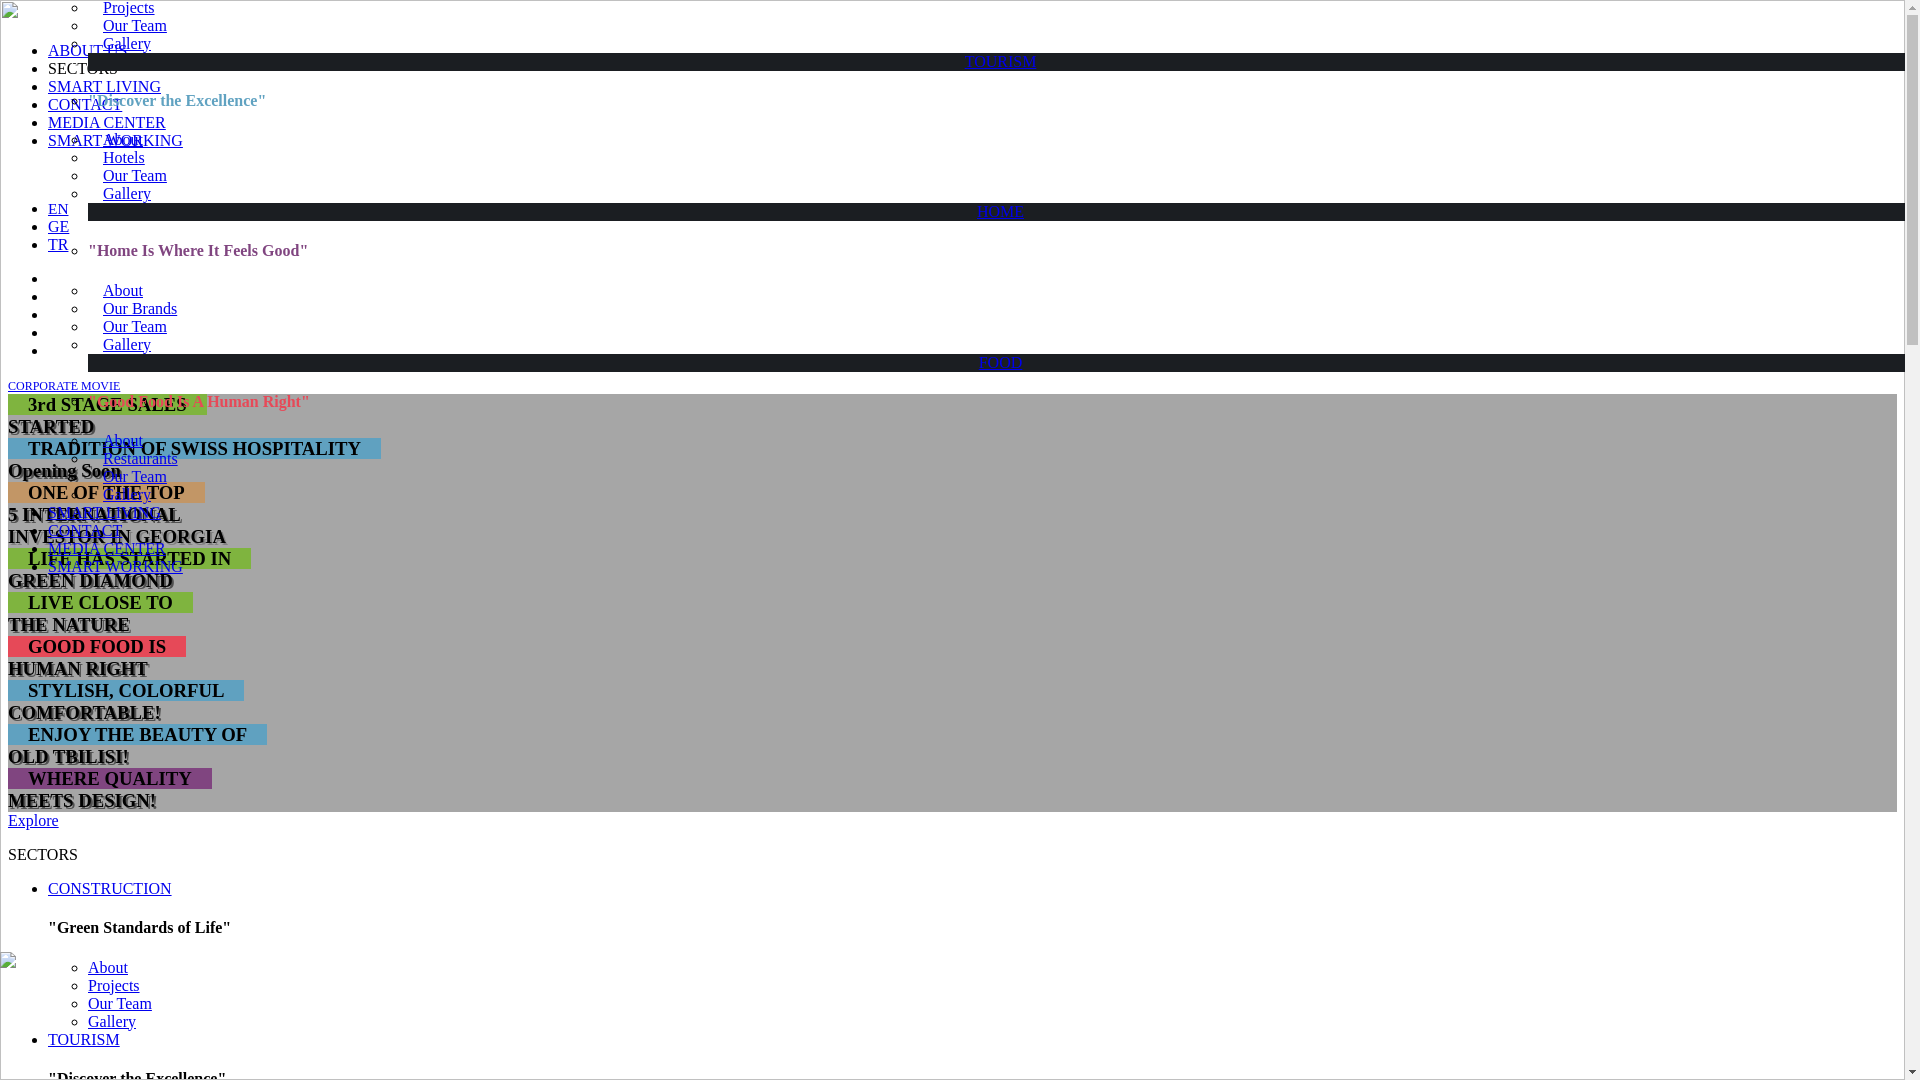  I want to click on Restaurants, so click(133, 458).